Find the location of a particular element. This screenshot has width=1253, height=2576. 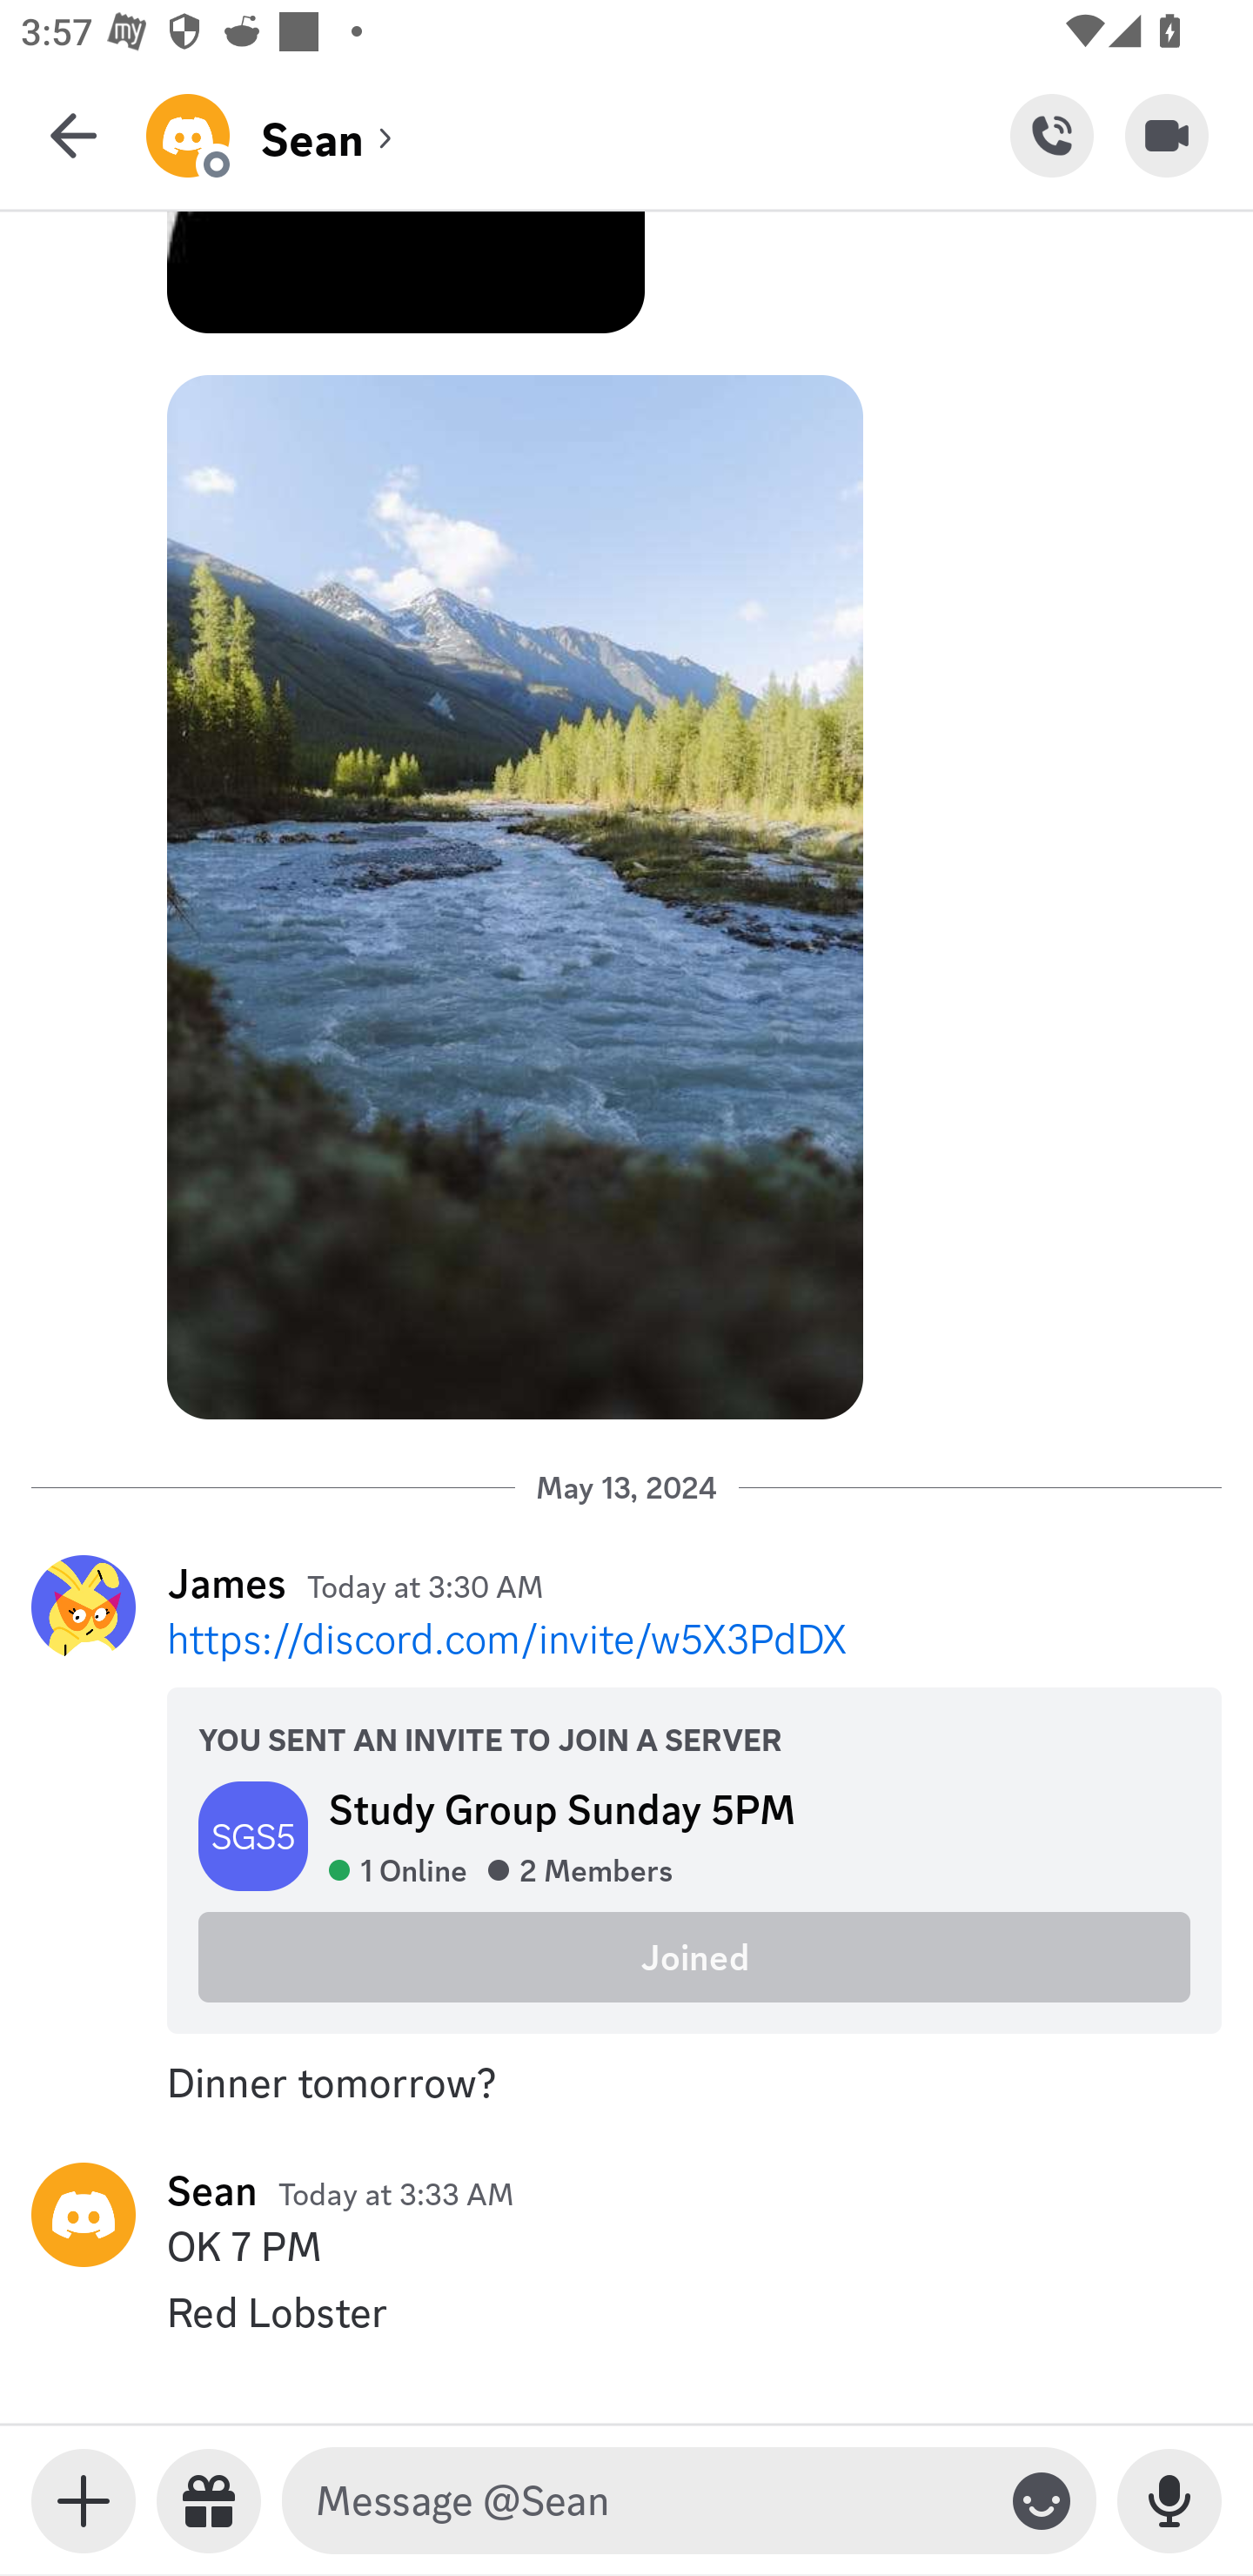

ssseannn007., Dinner tomorrow? Dinner tomorrow? is located at coordinates (626, 2083).